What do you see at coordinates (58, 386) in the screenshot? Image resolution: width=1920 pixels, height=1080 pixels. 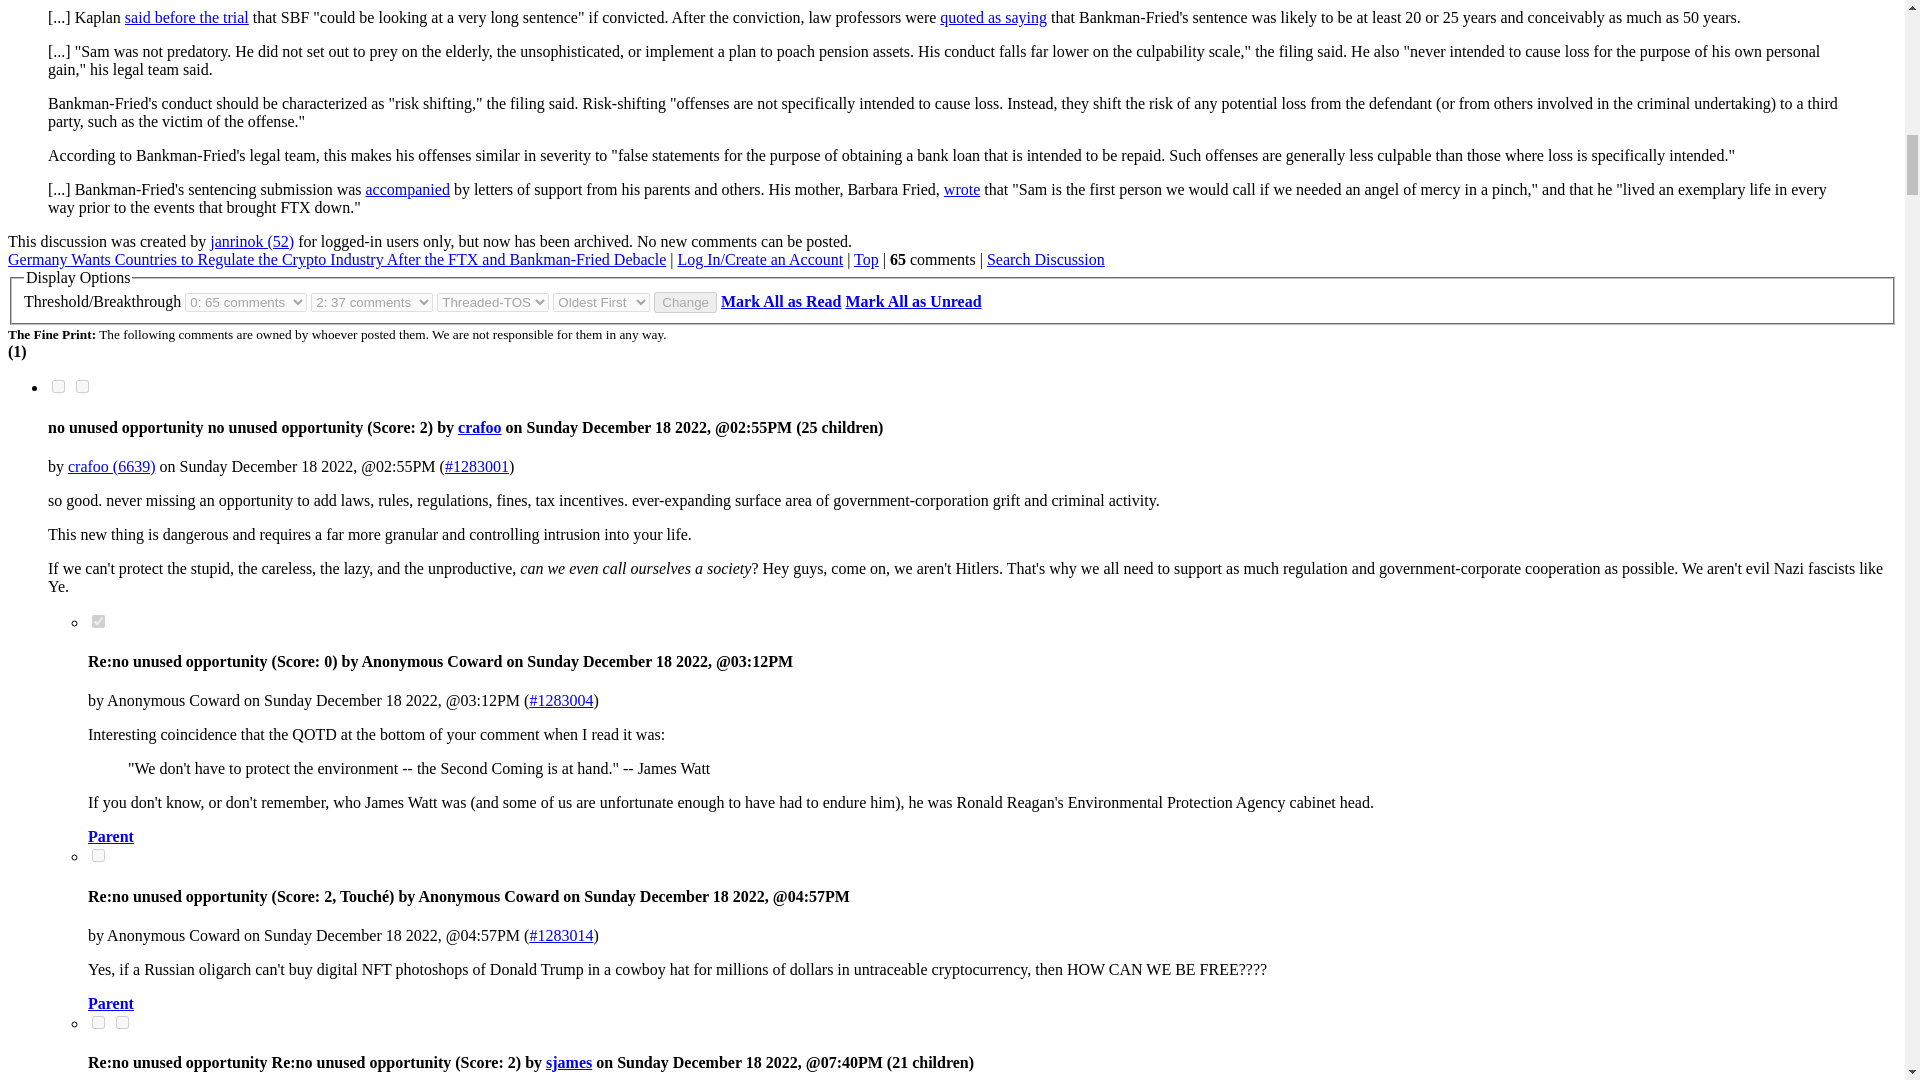 I see `on` at bounding box center [58, 386].